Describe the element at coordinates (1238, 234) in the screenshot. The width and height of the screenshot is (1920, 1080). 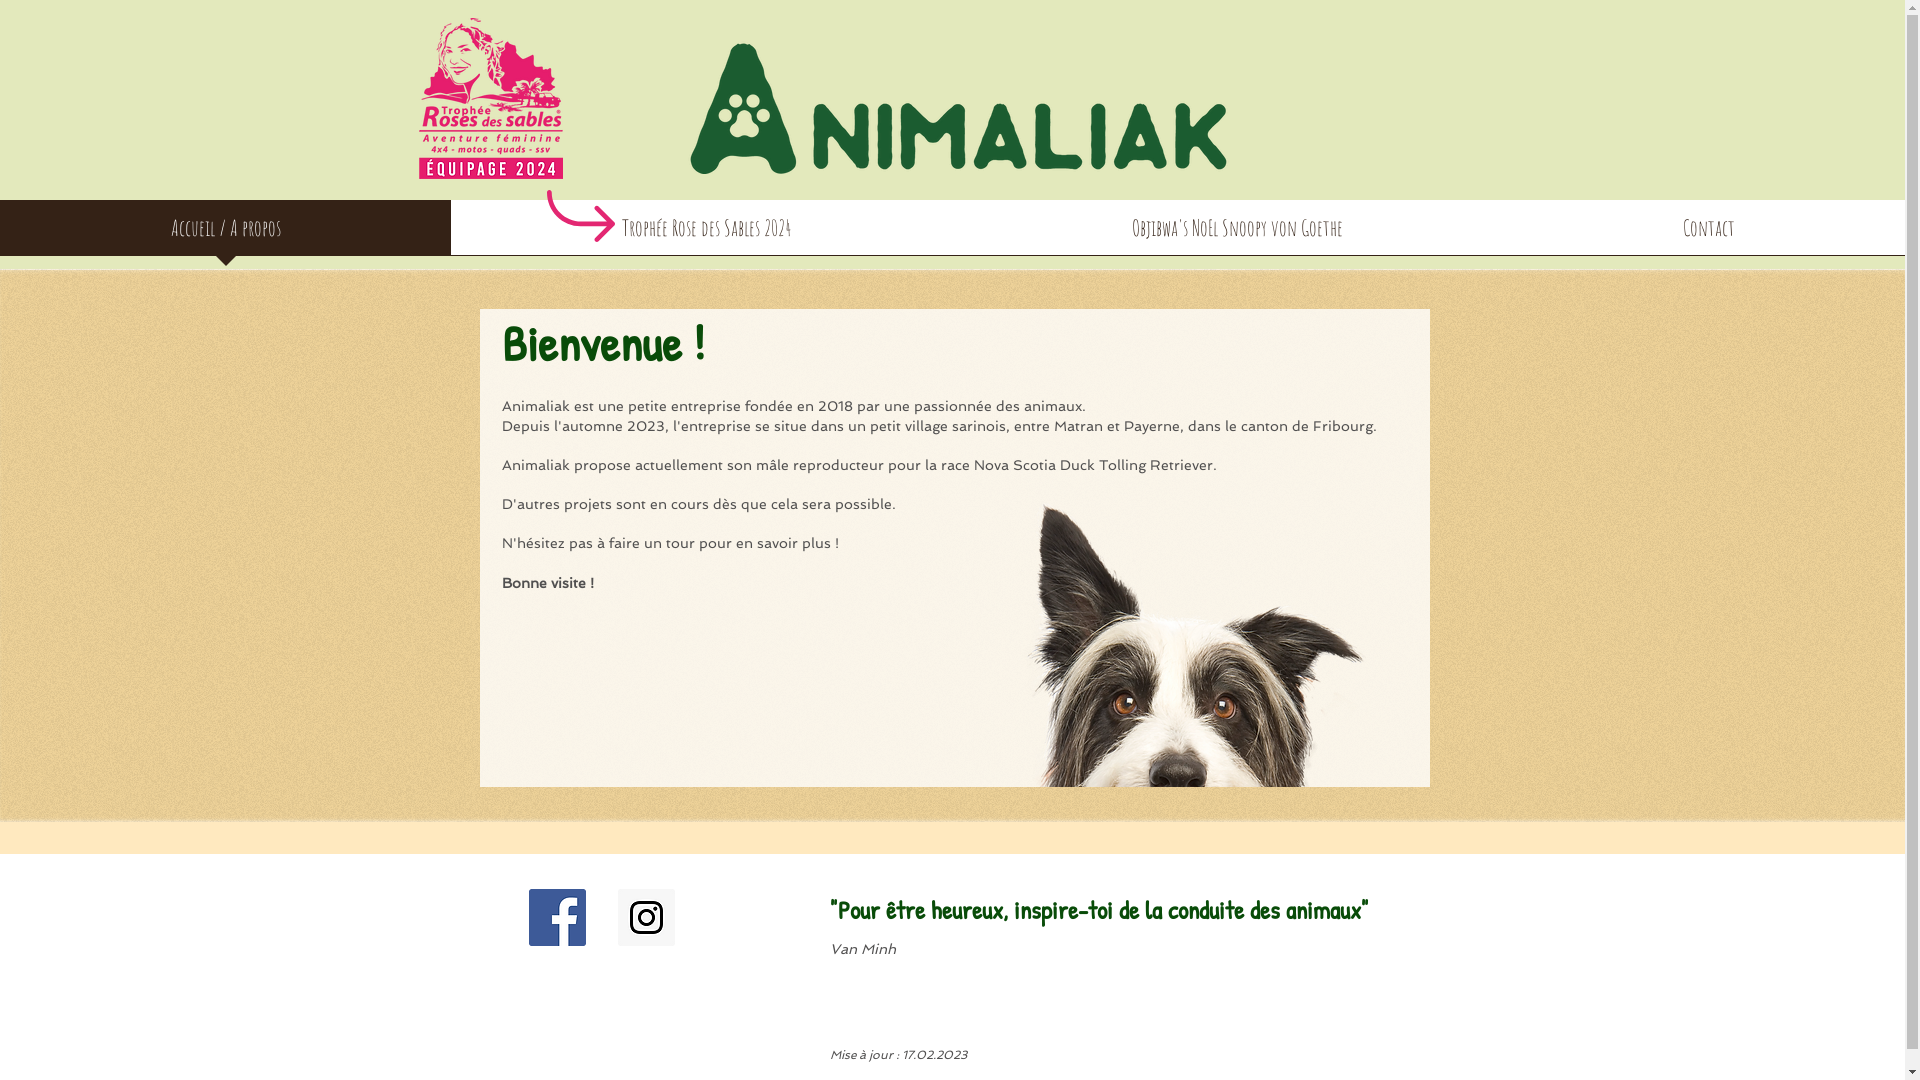
I see `Objibwa's NoEl Snoopy von Goethe` at that location.